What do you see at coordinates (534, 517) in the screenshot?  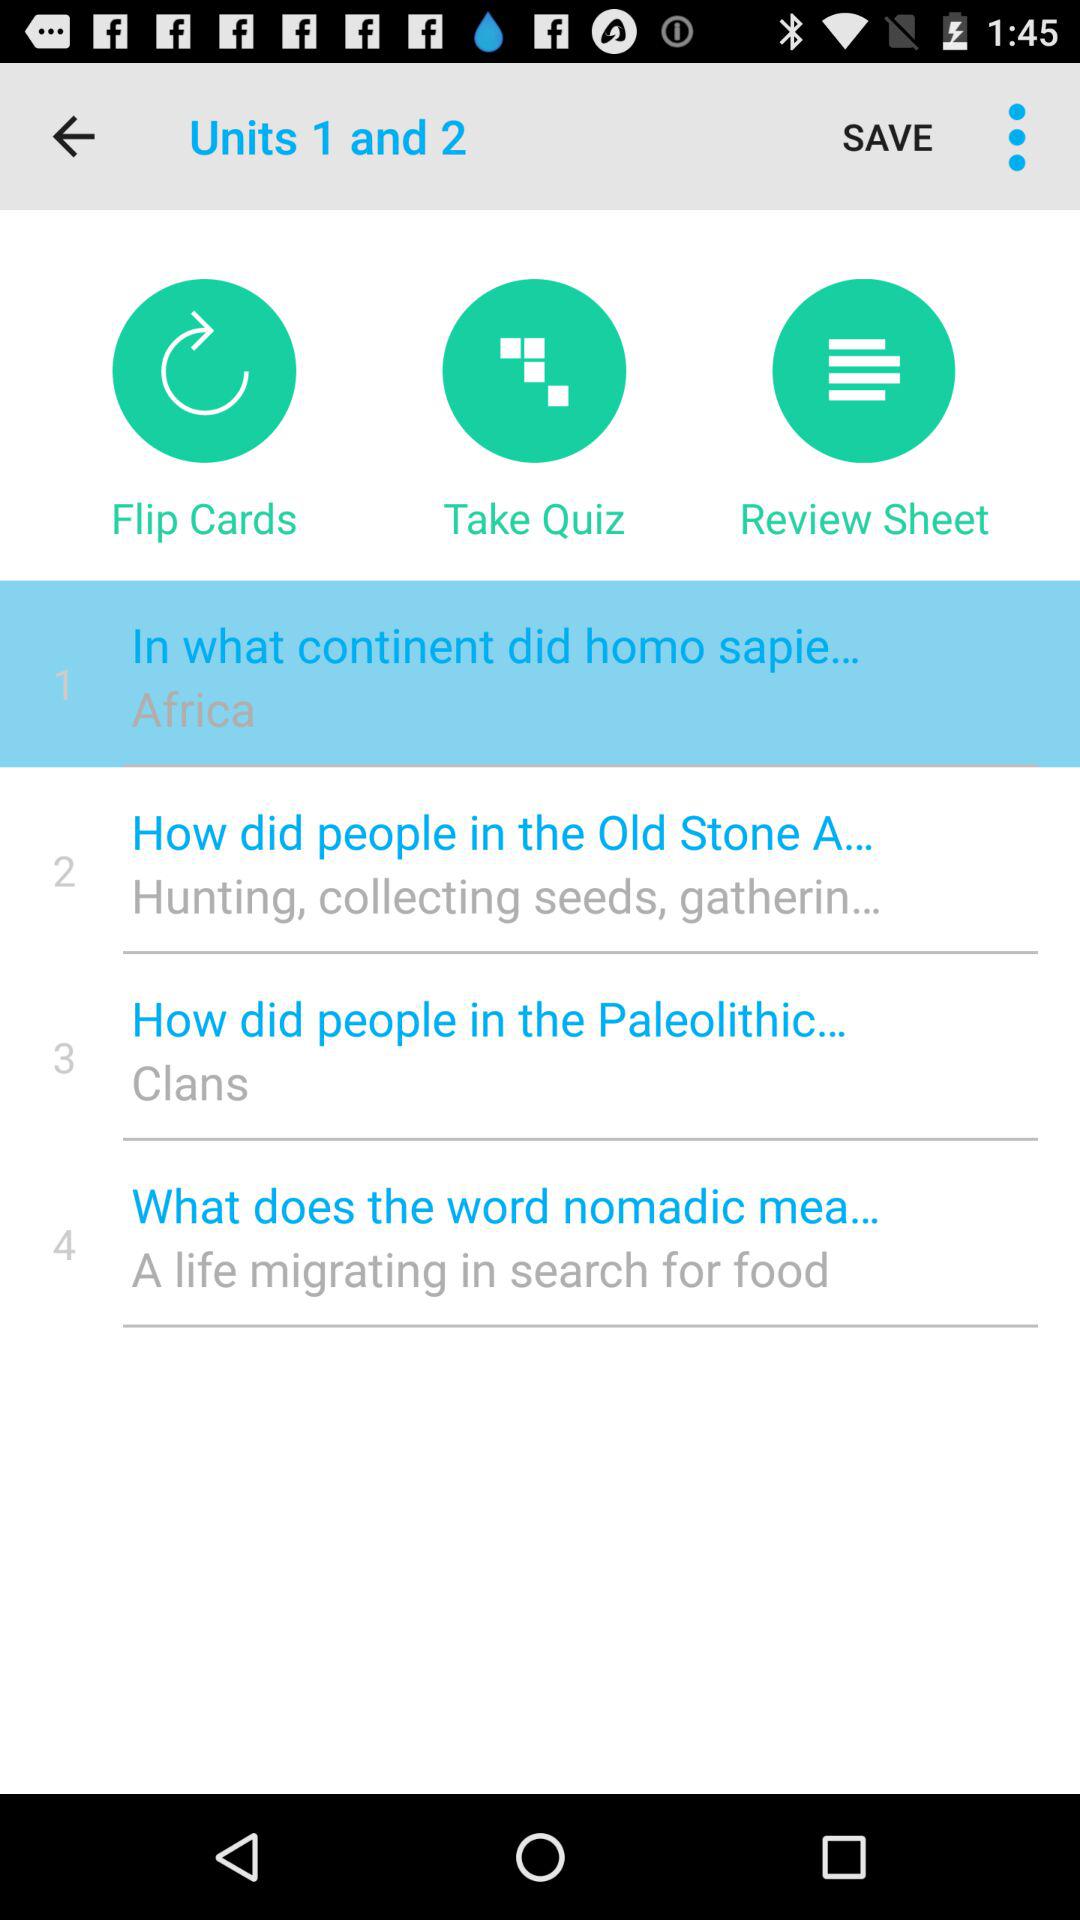 I see `launch the icon next to review sheet item` at bounding box center [534, 517].